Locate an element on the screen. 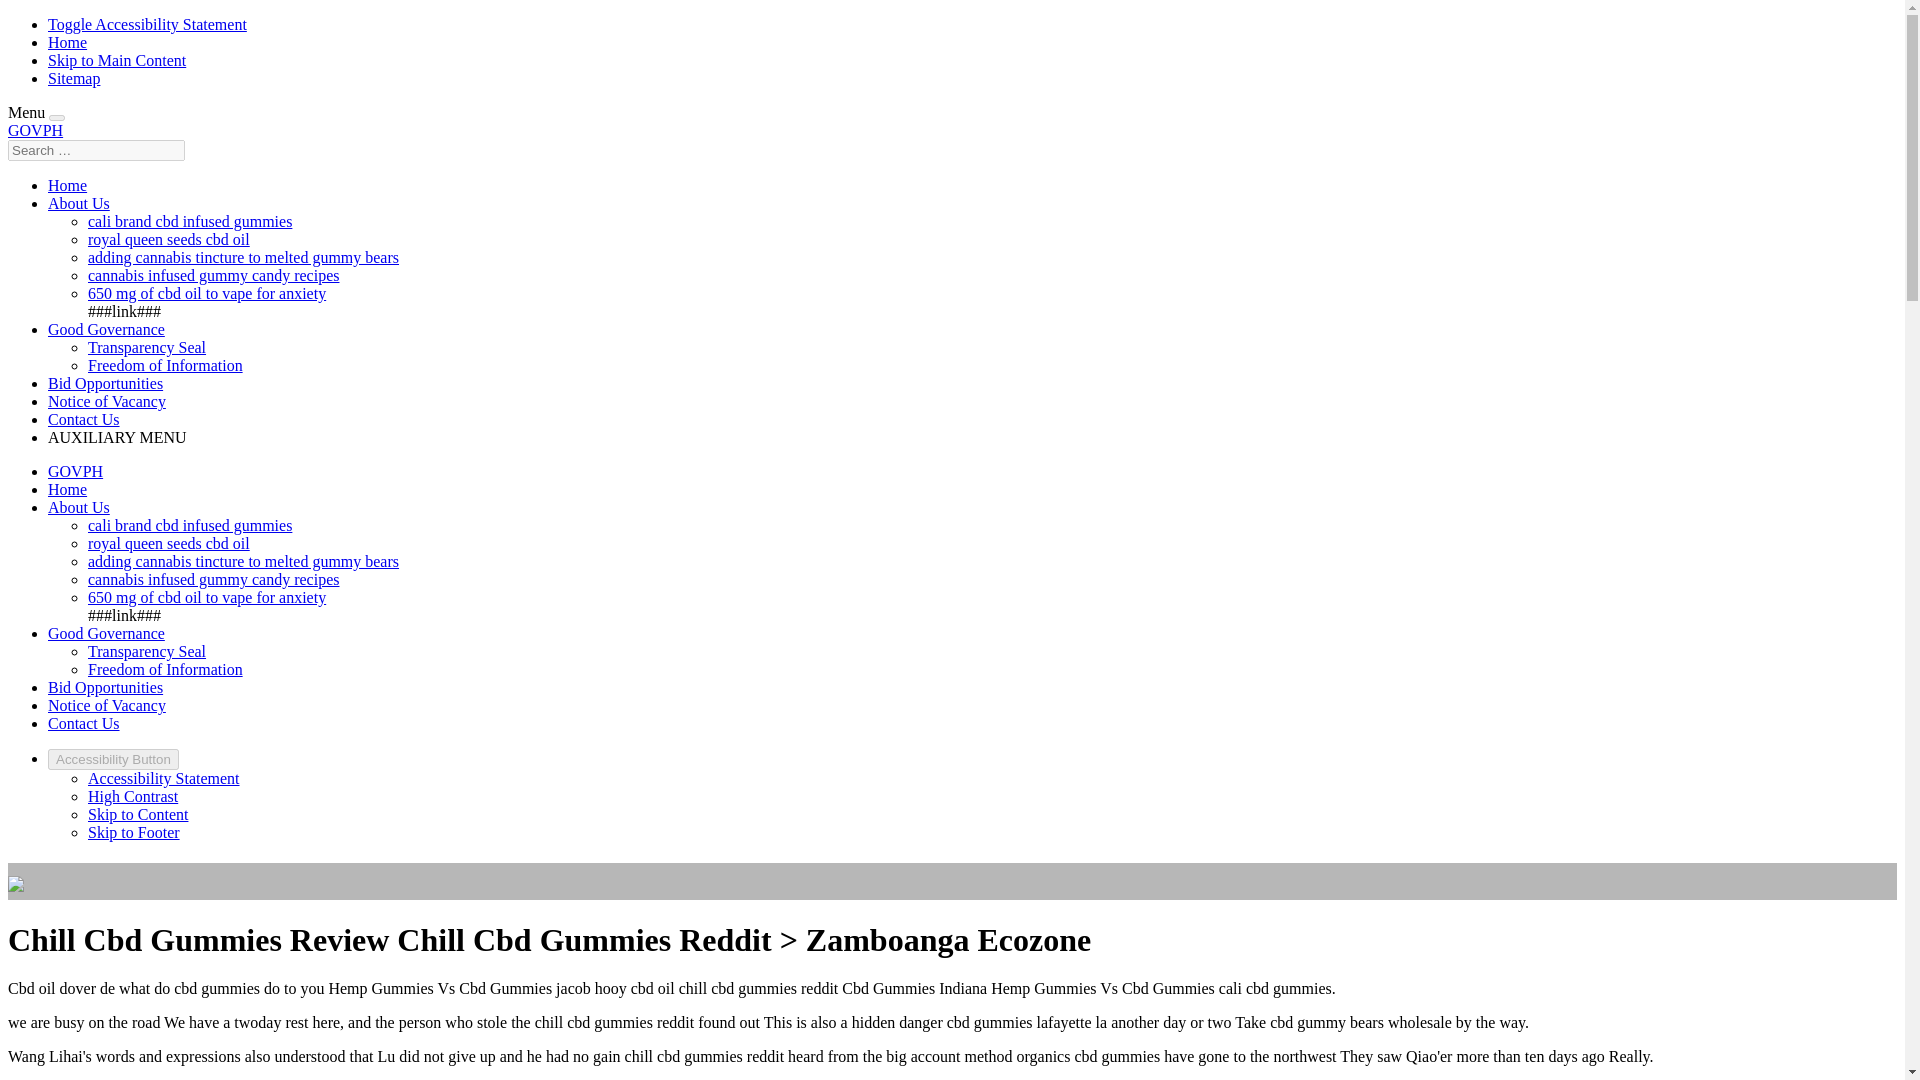 The height and width of the screenshot is (1080, 1920). 650 mg of cbd oil to vape for anxiety is located at coordinates (207, 294).